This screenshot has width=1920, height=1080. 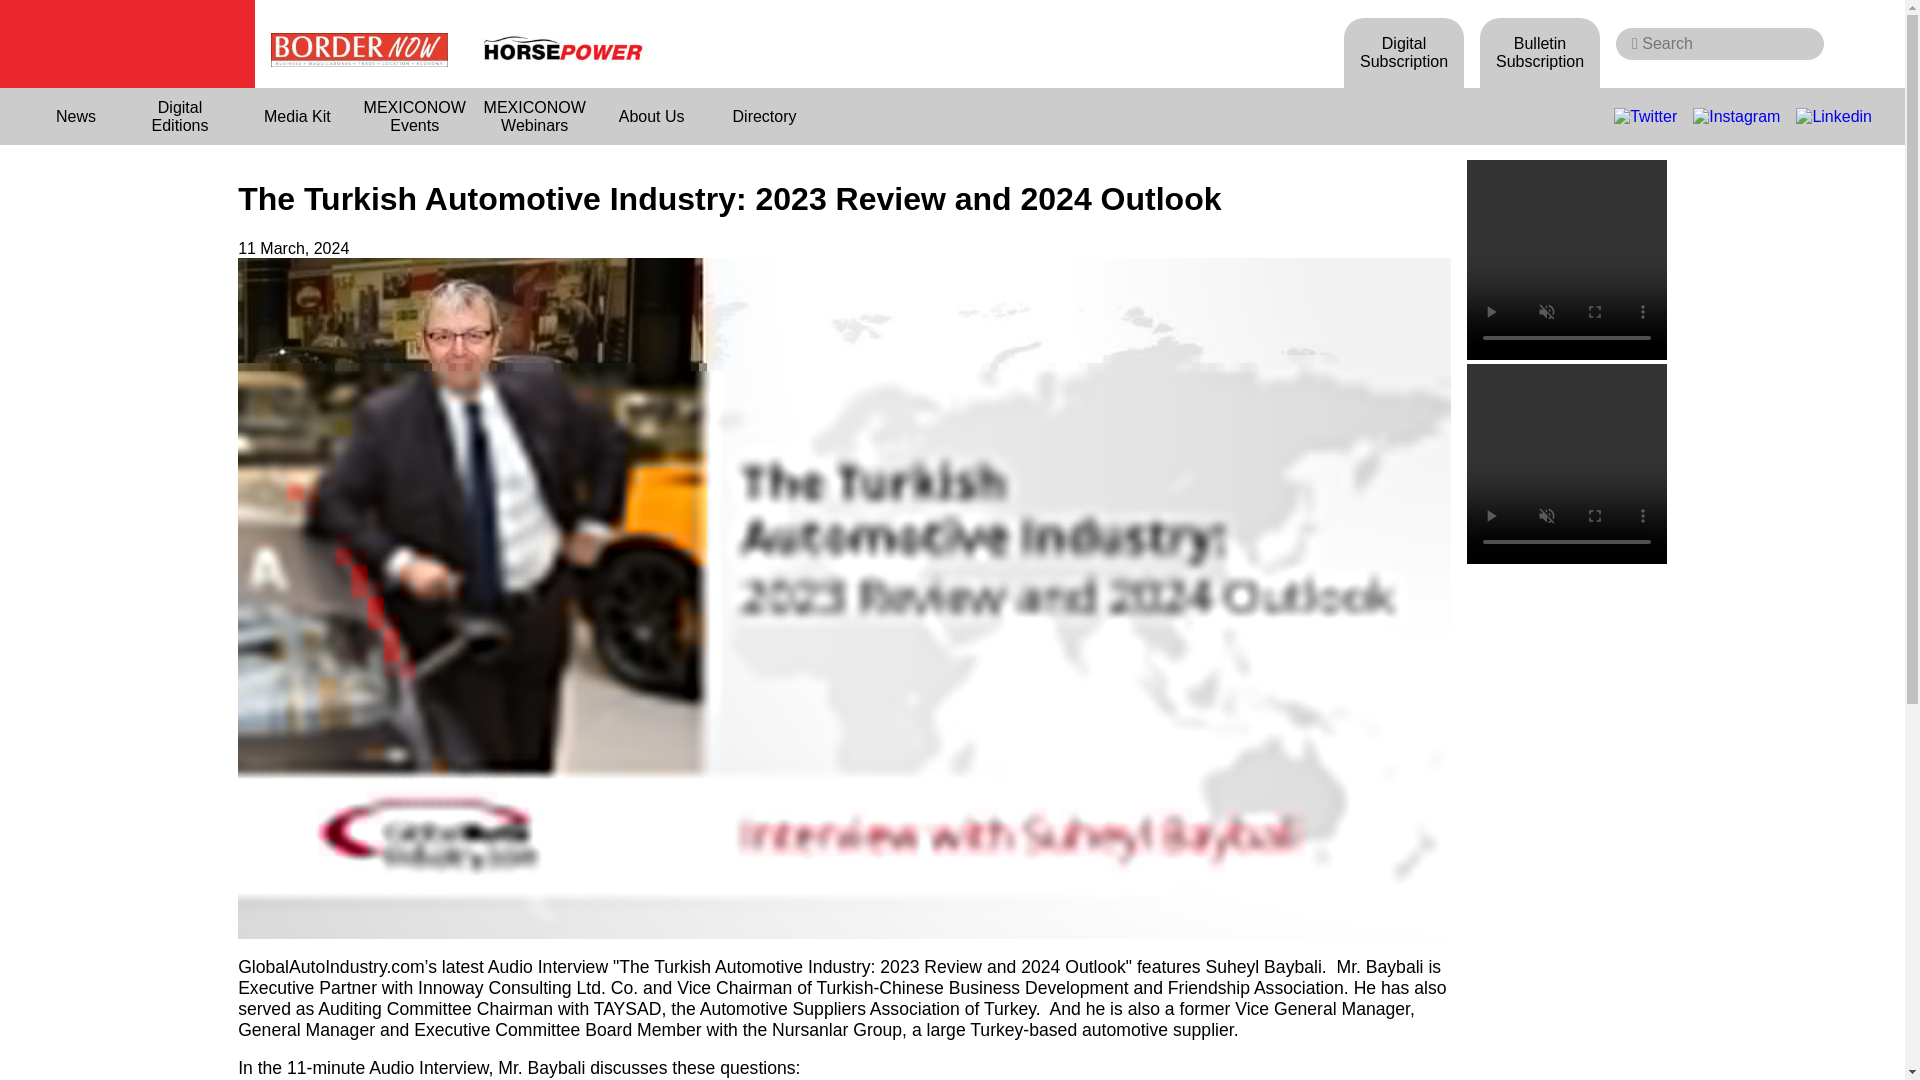 What do you see at coordinates (180, 116) in the screenshot?
I see `Digital Editions` at bounding box center [180, 116].